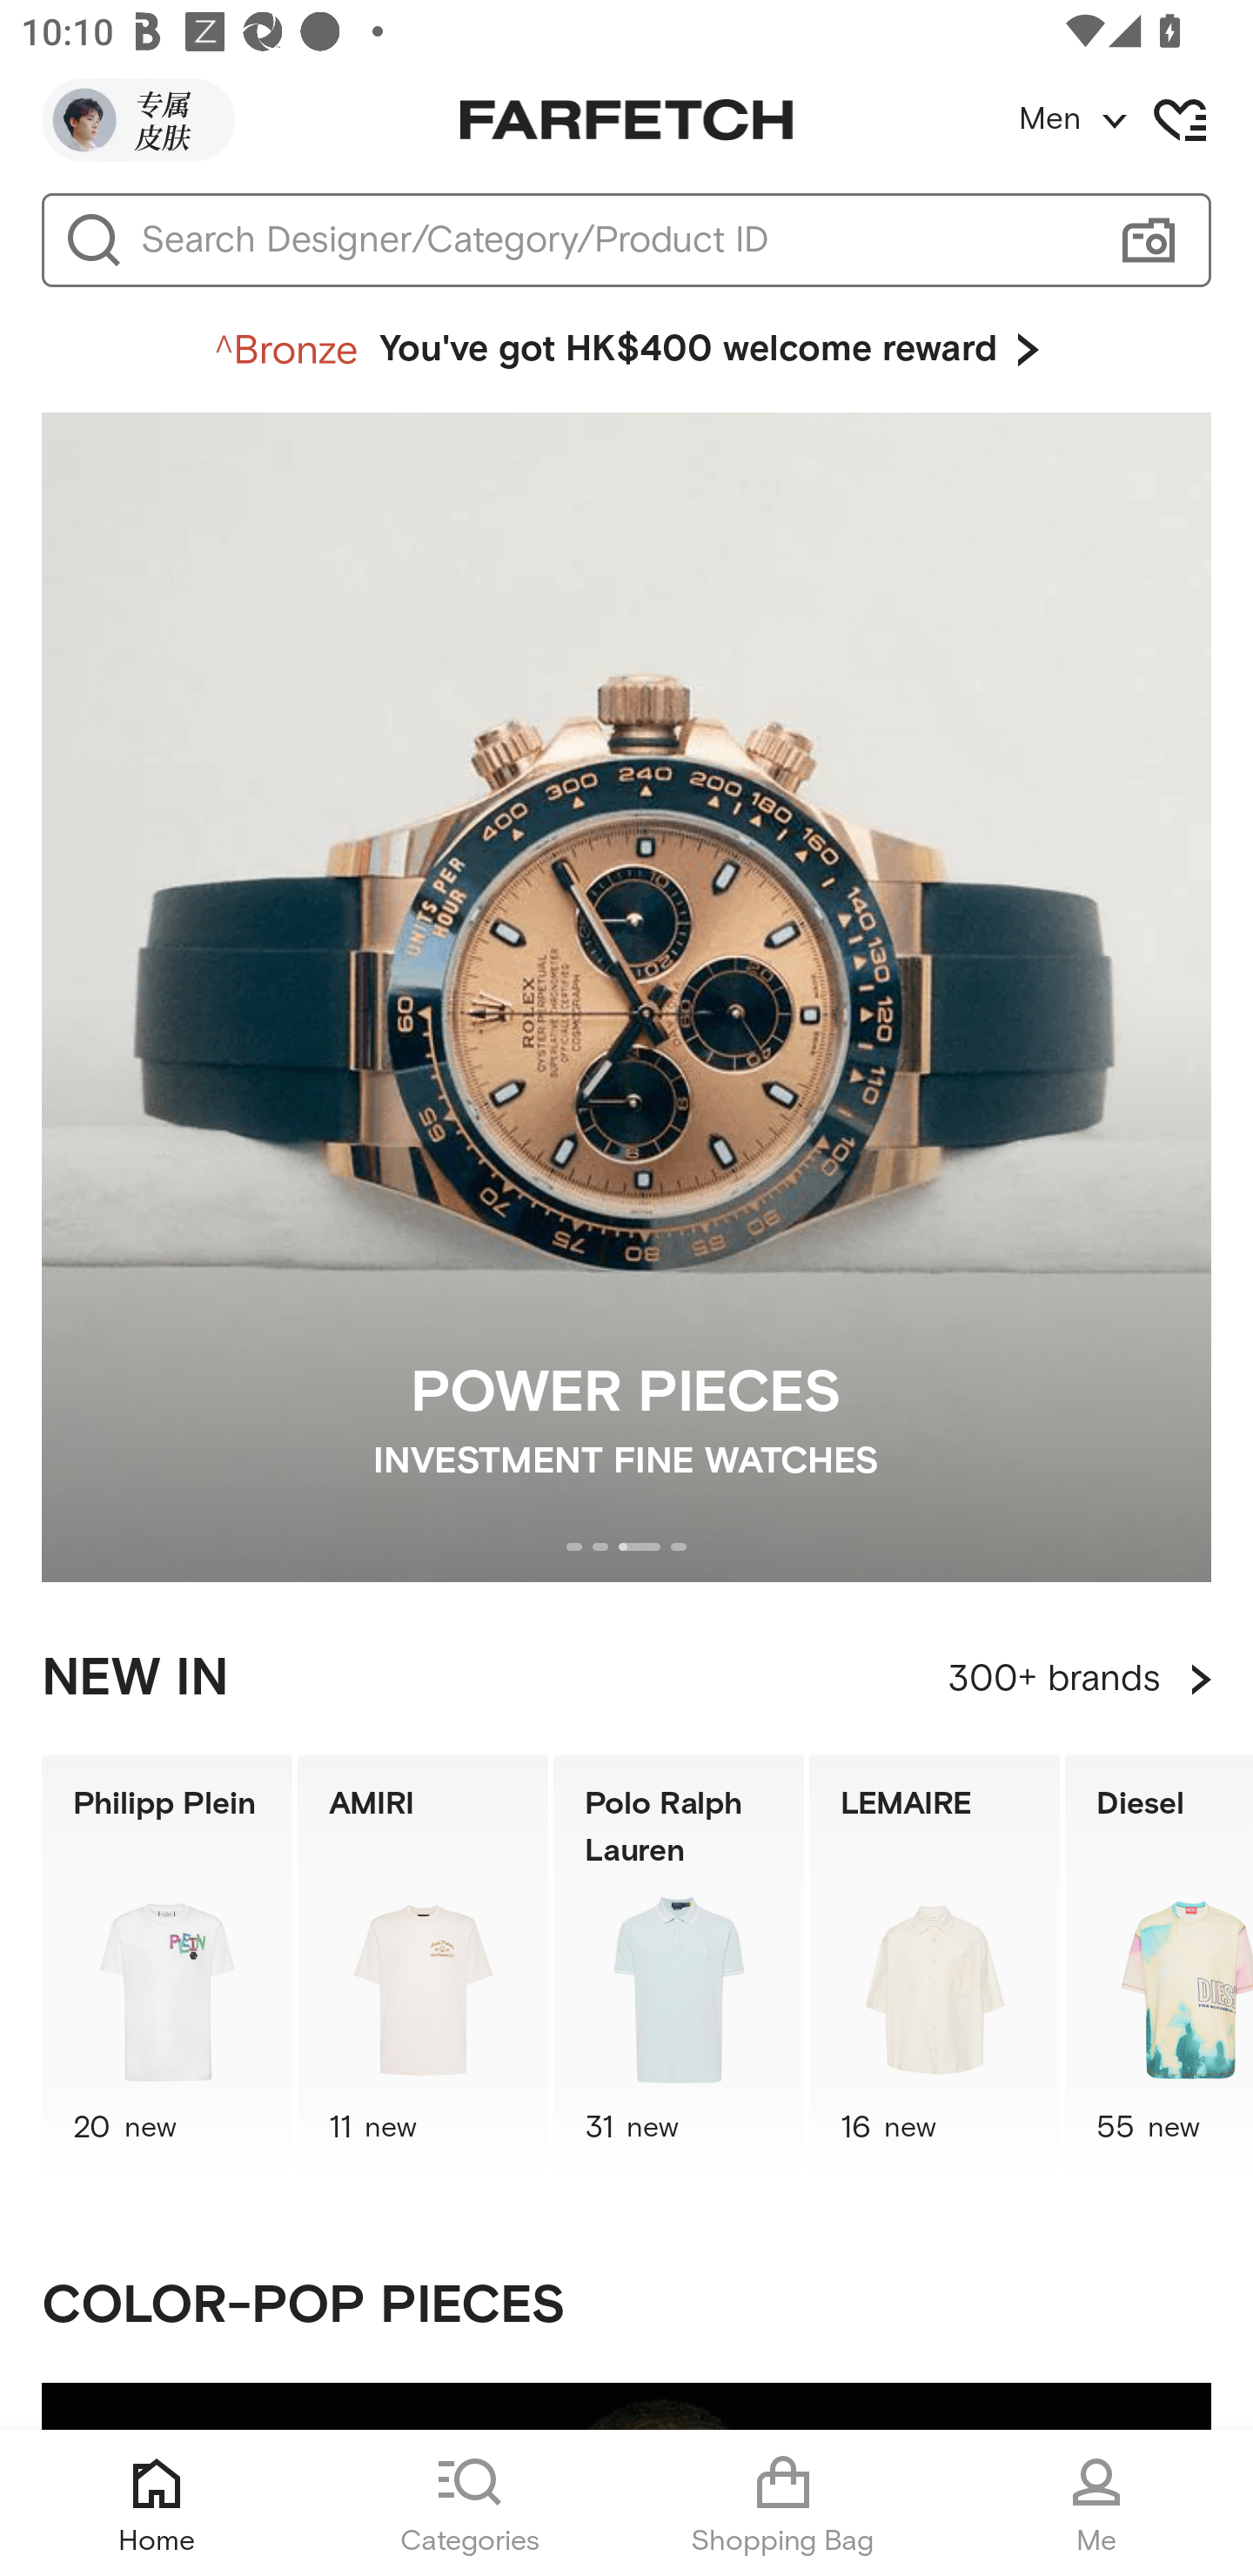 This screenshot has width=1253, height=2576. Describe the element at coordinates (626, 350) in the screenshot. I see `You've got HK$400 welcome reward` at that location.